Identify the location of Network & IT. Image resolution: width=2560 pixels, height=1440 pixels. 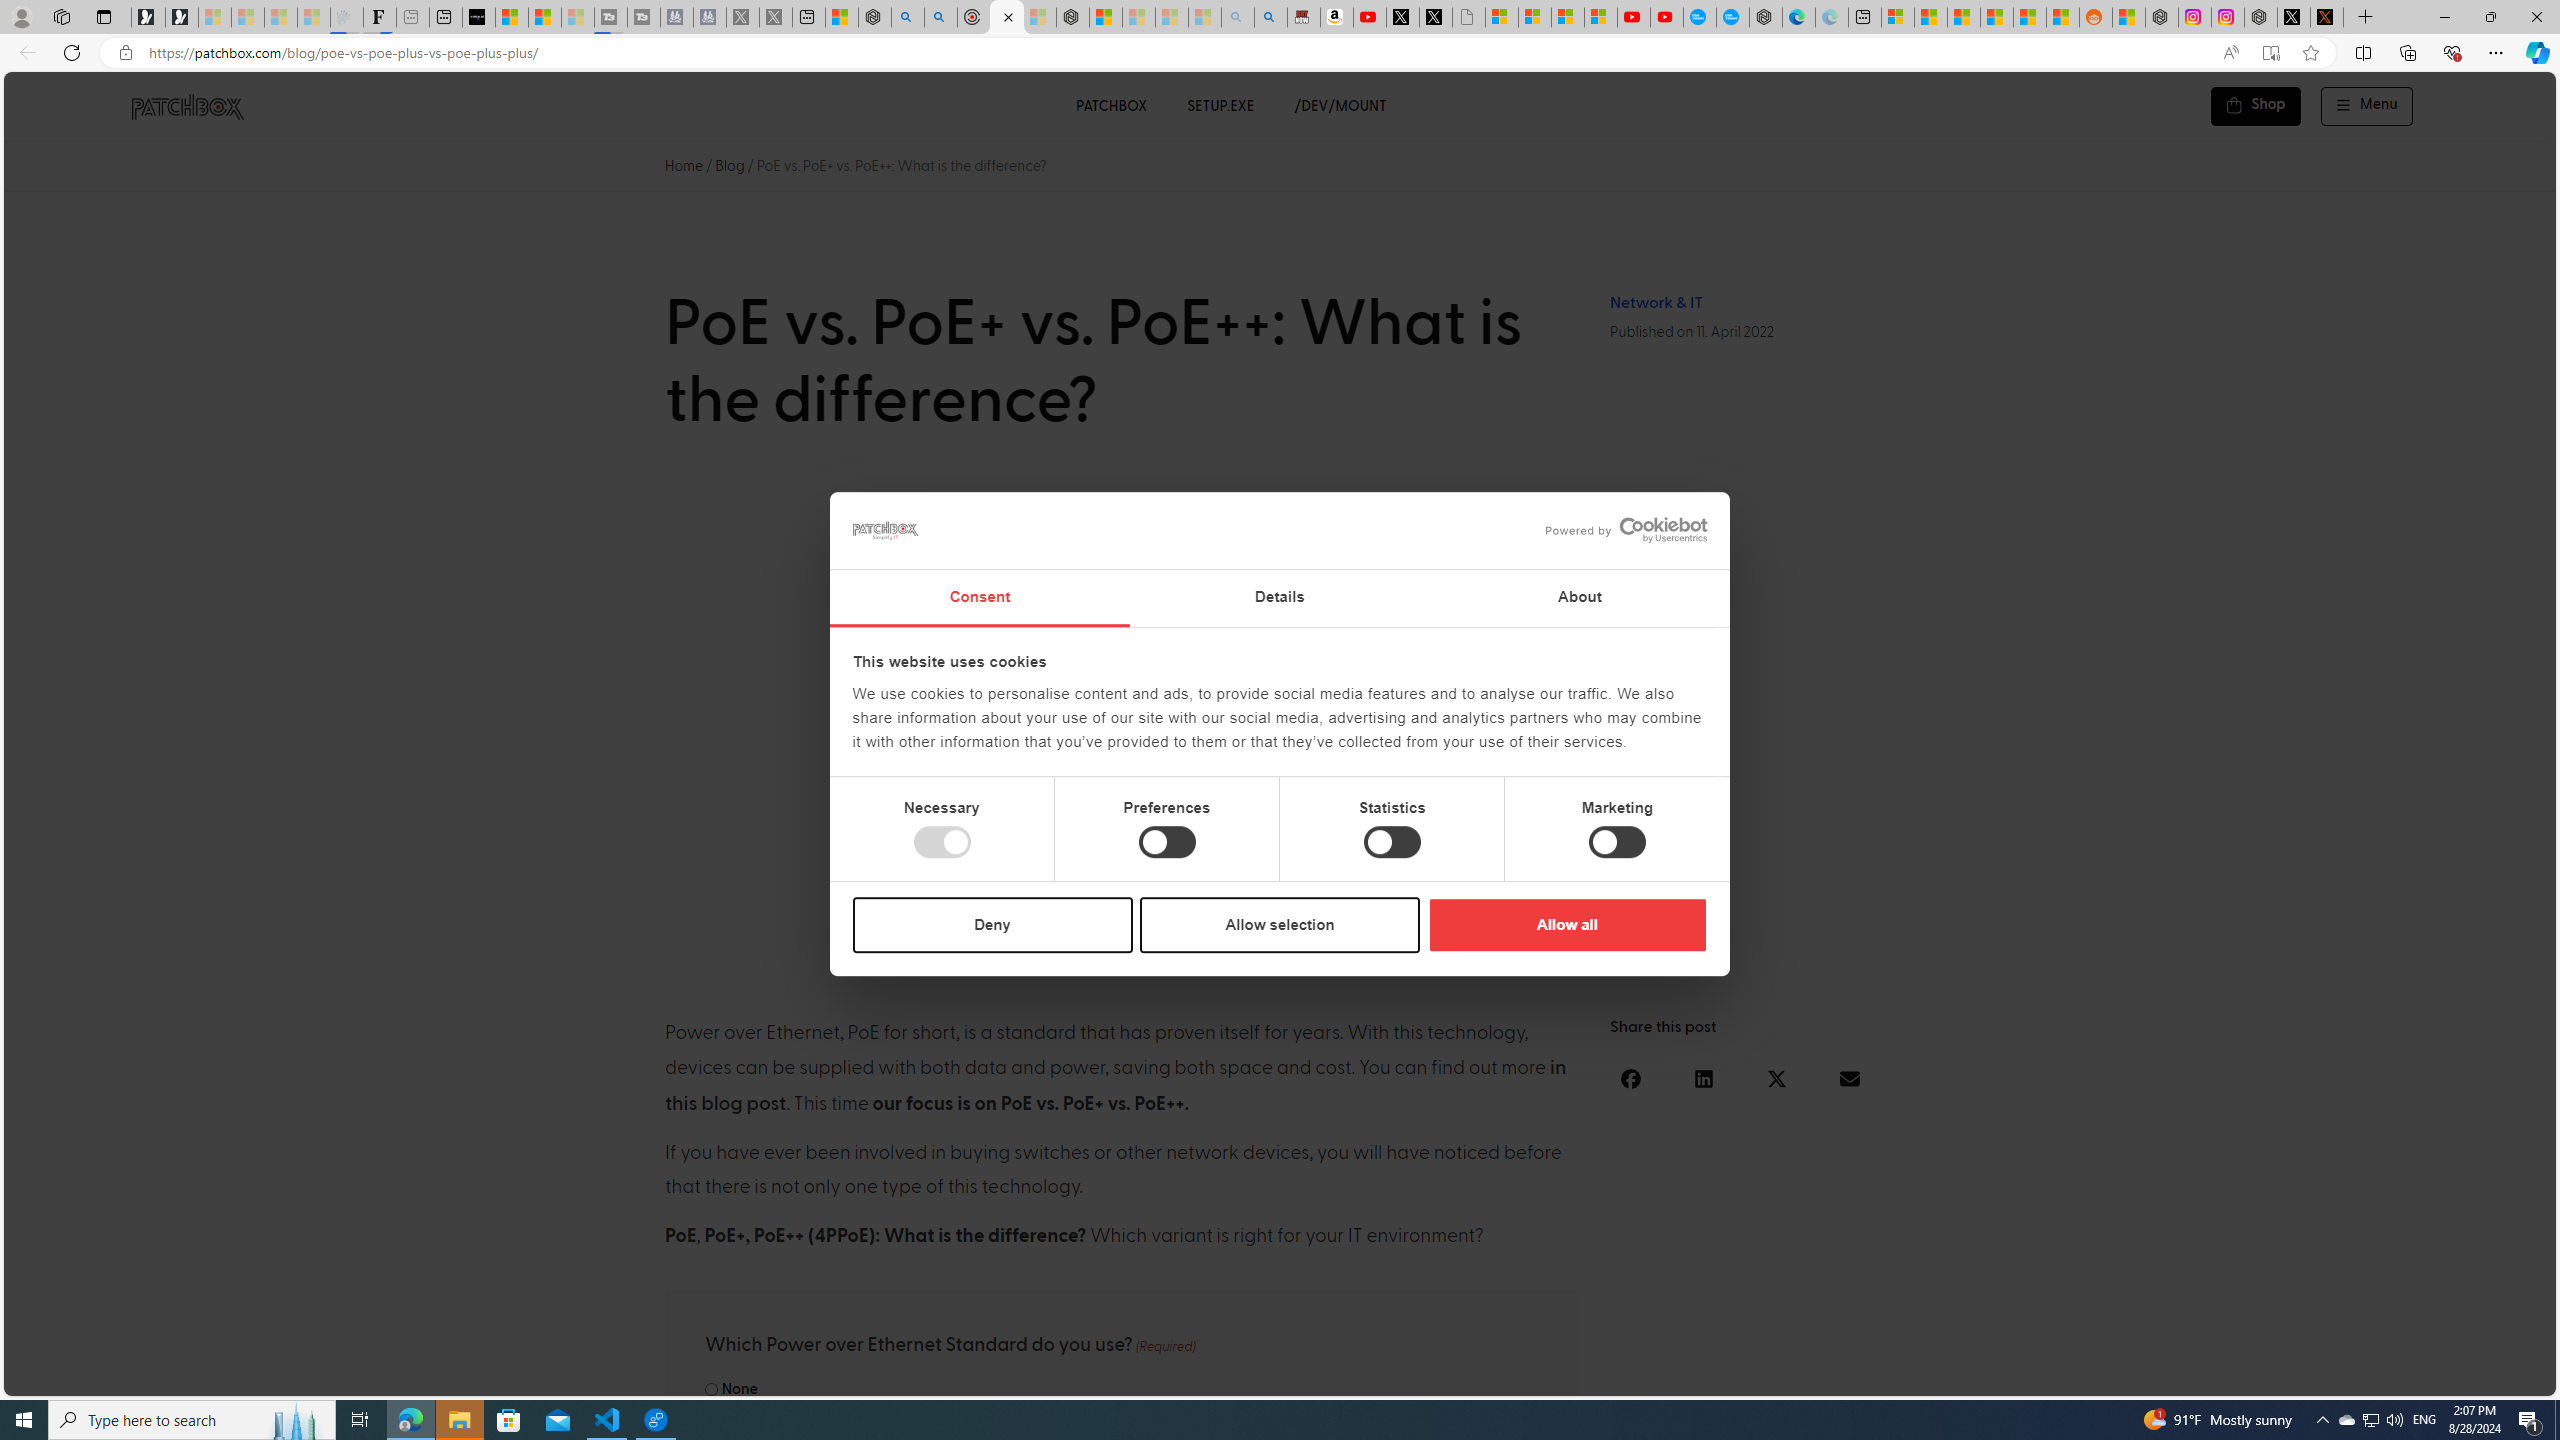
(1656, 303).